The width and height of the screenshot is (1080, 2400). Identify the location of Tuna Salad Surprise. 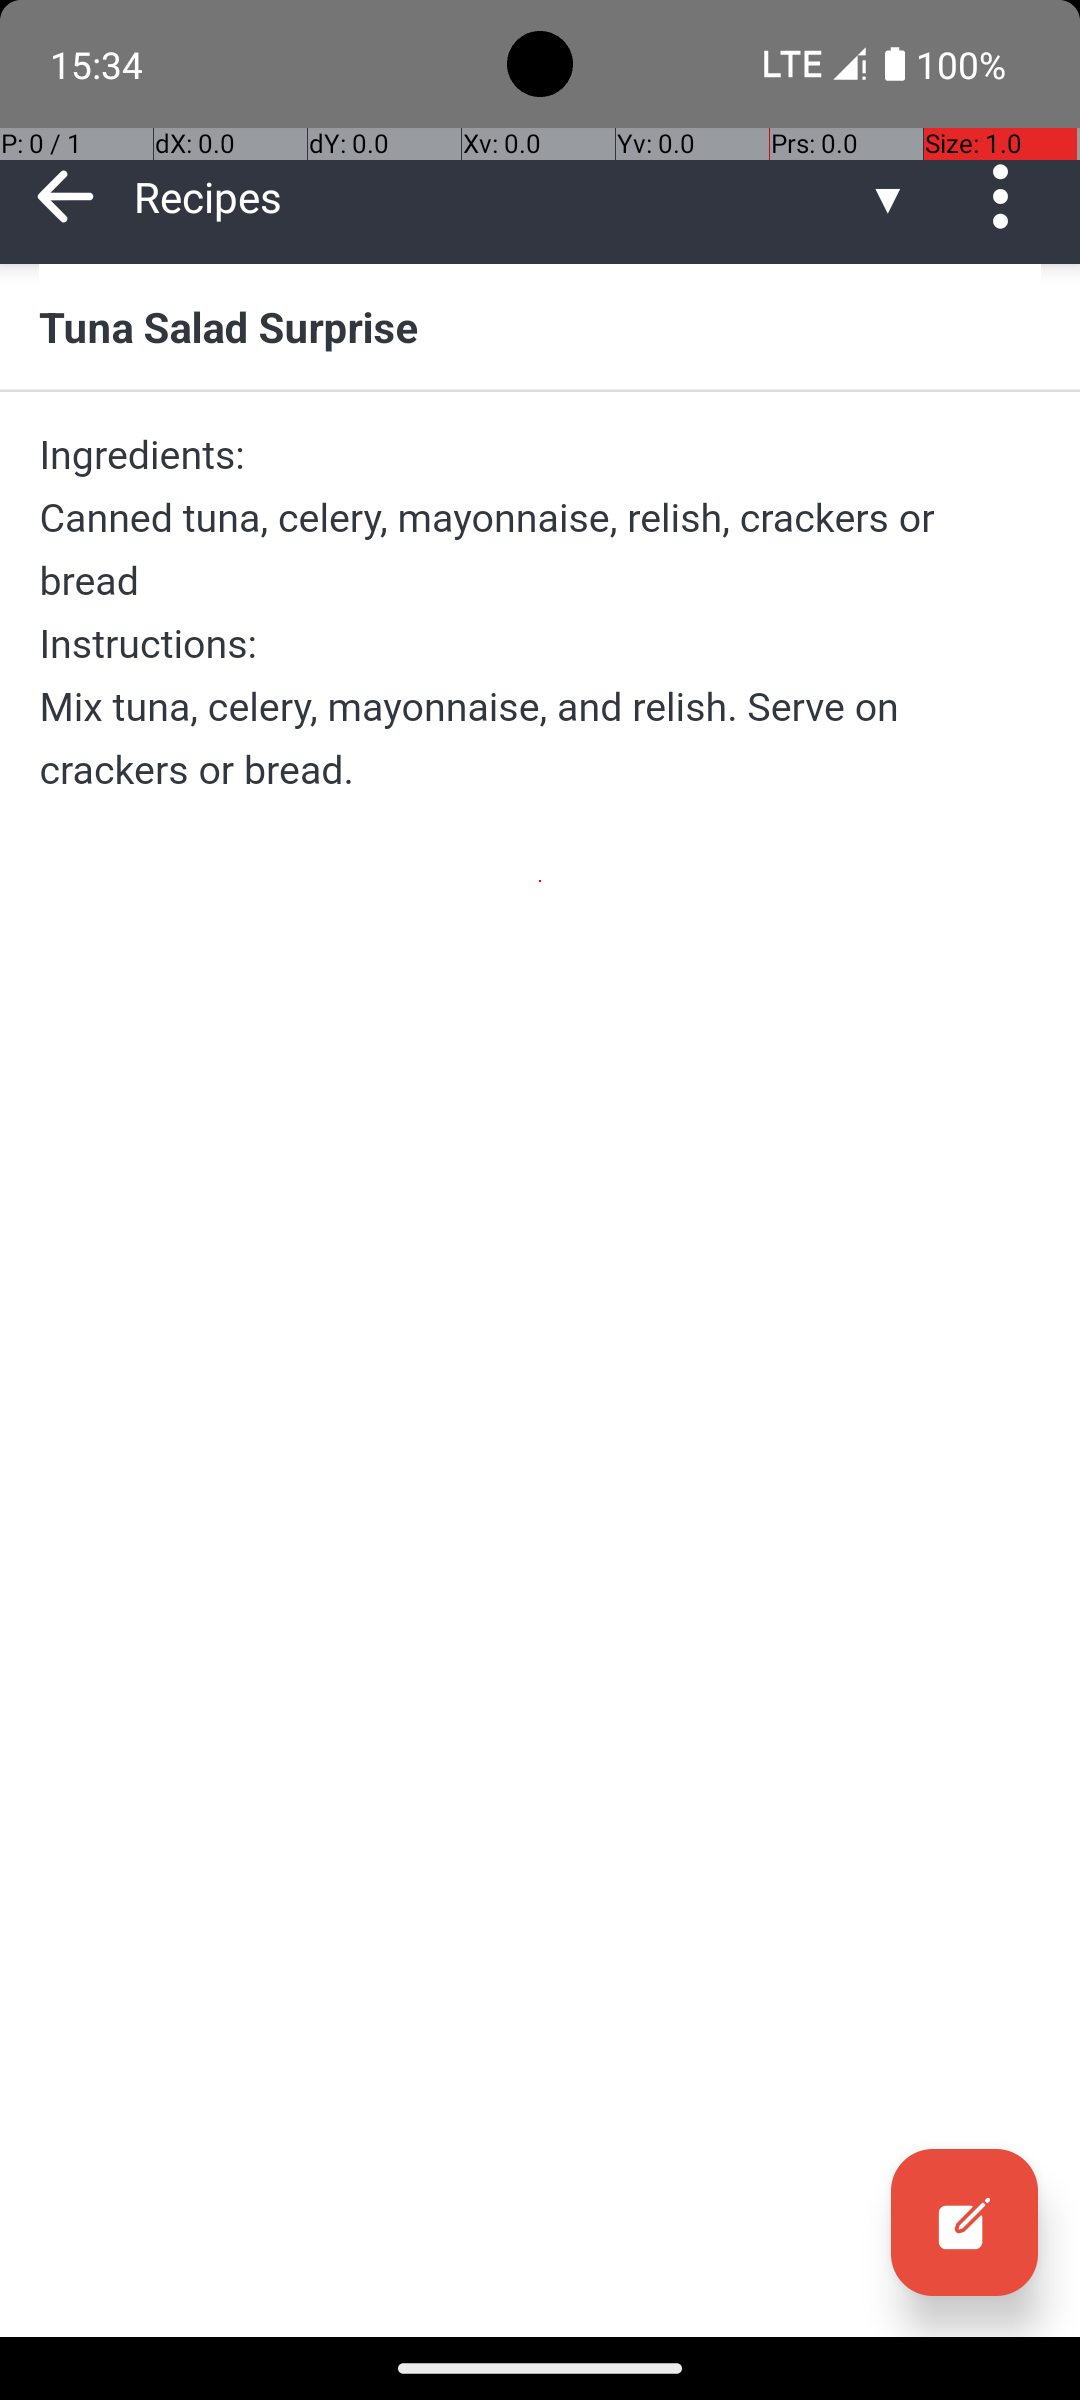
(540, 326).